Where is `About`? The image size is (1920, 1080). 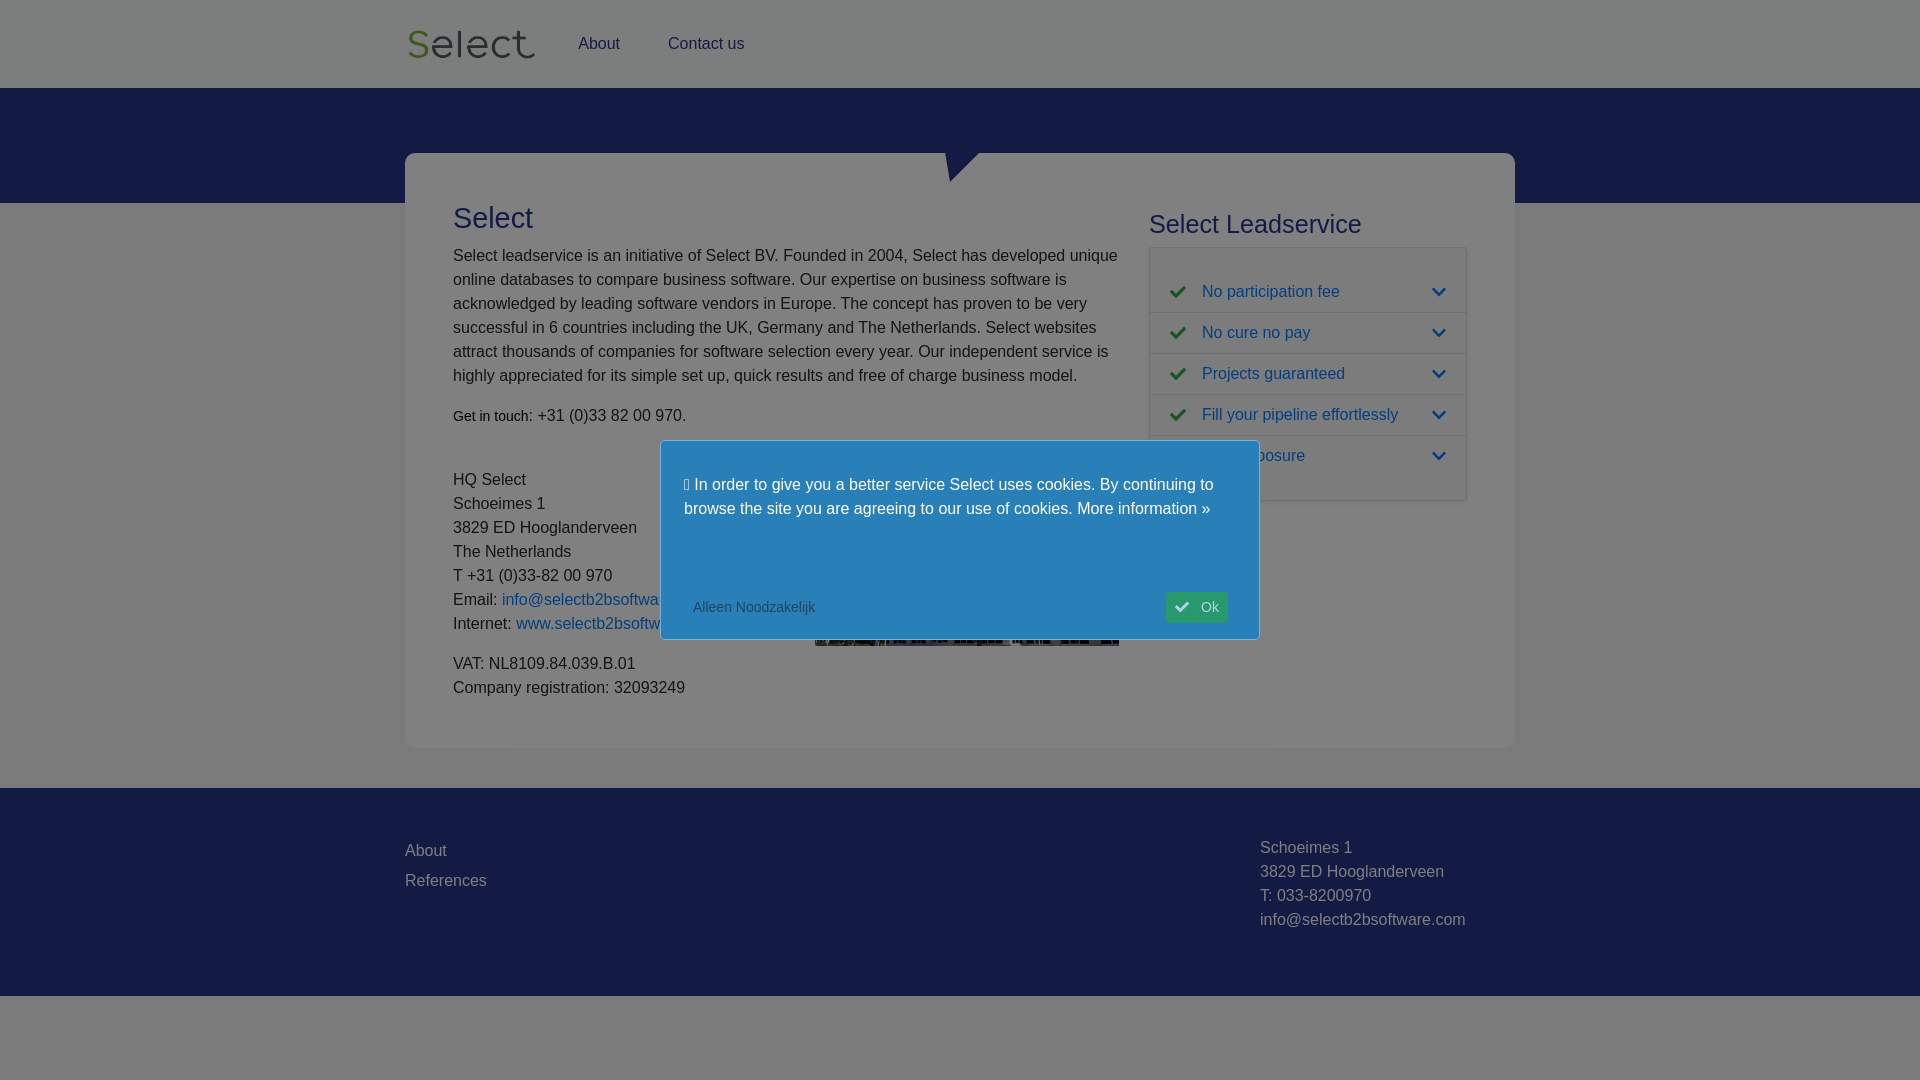 About is located at coordinates (598, 43).